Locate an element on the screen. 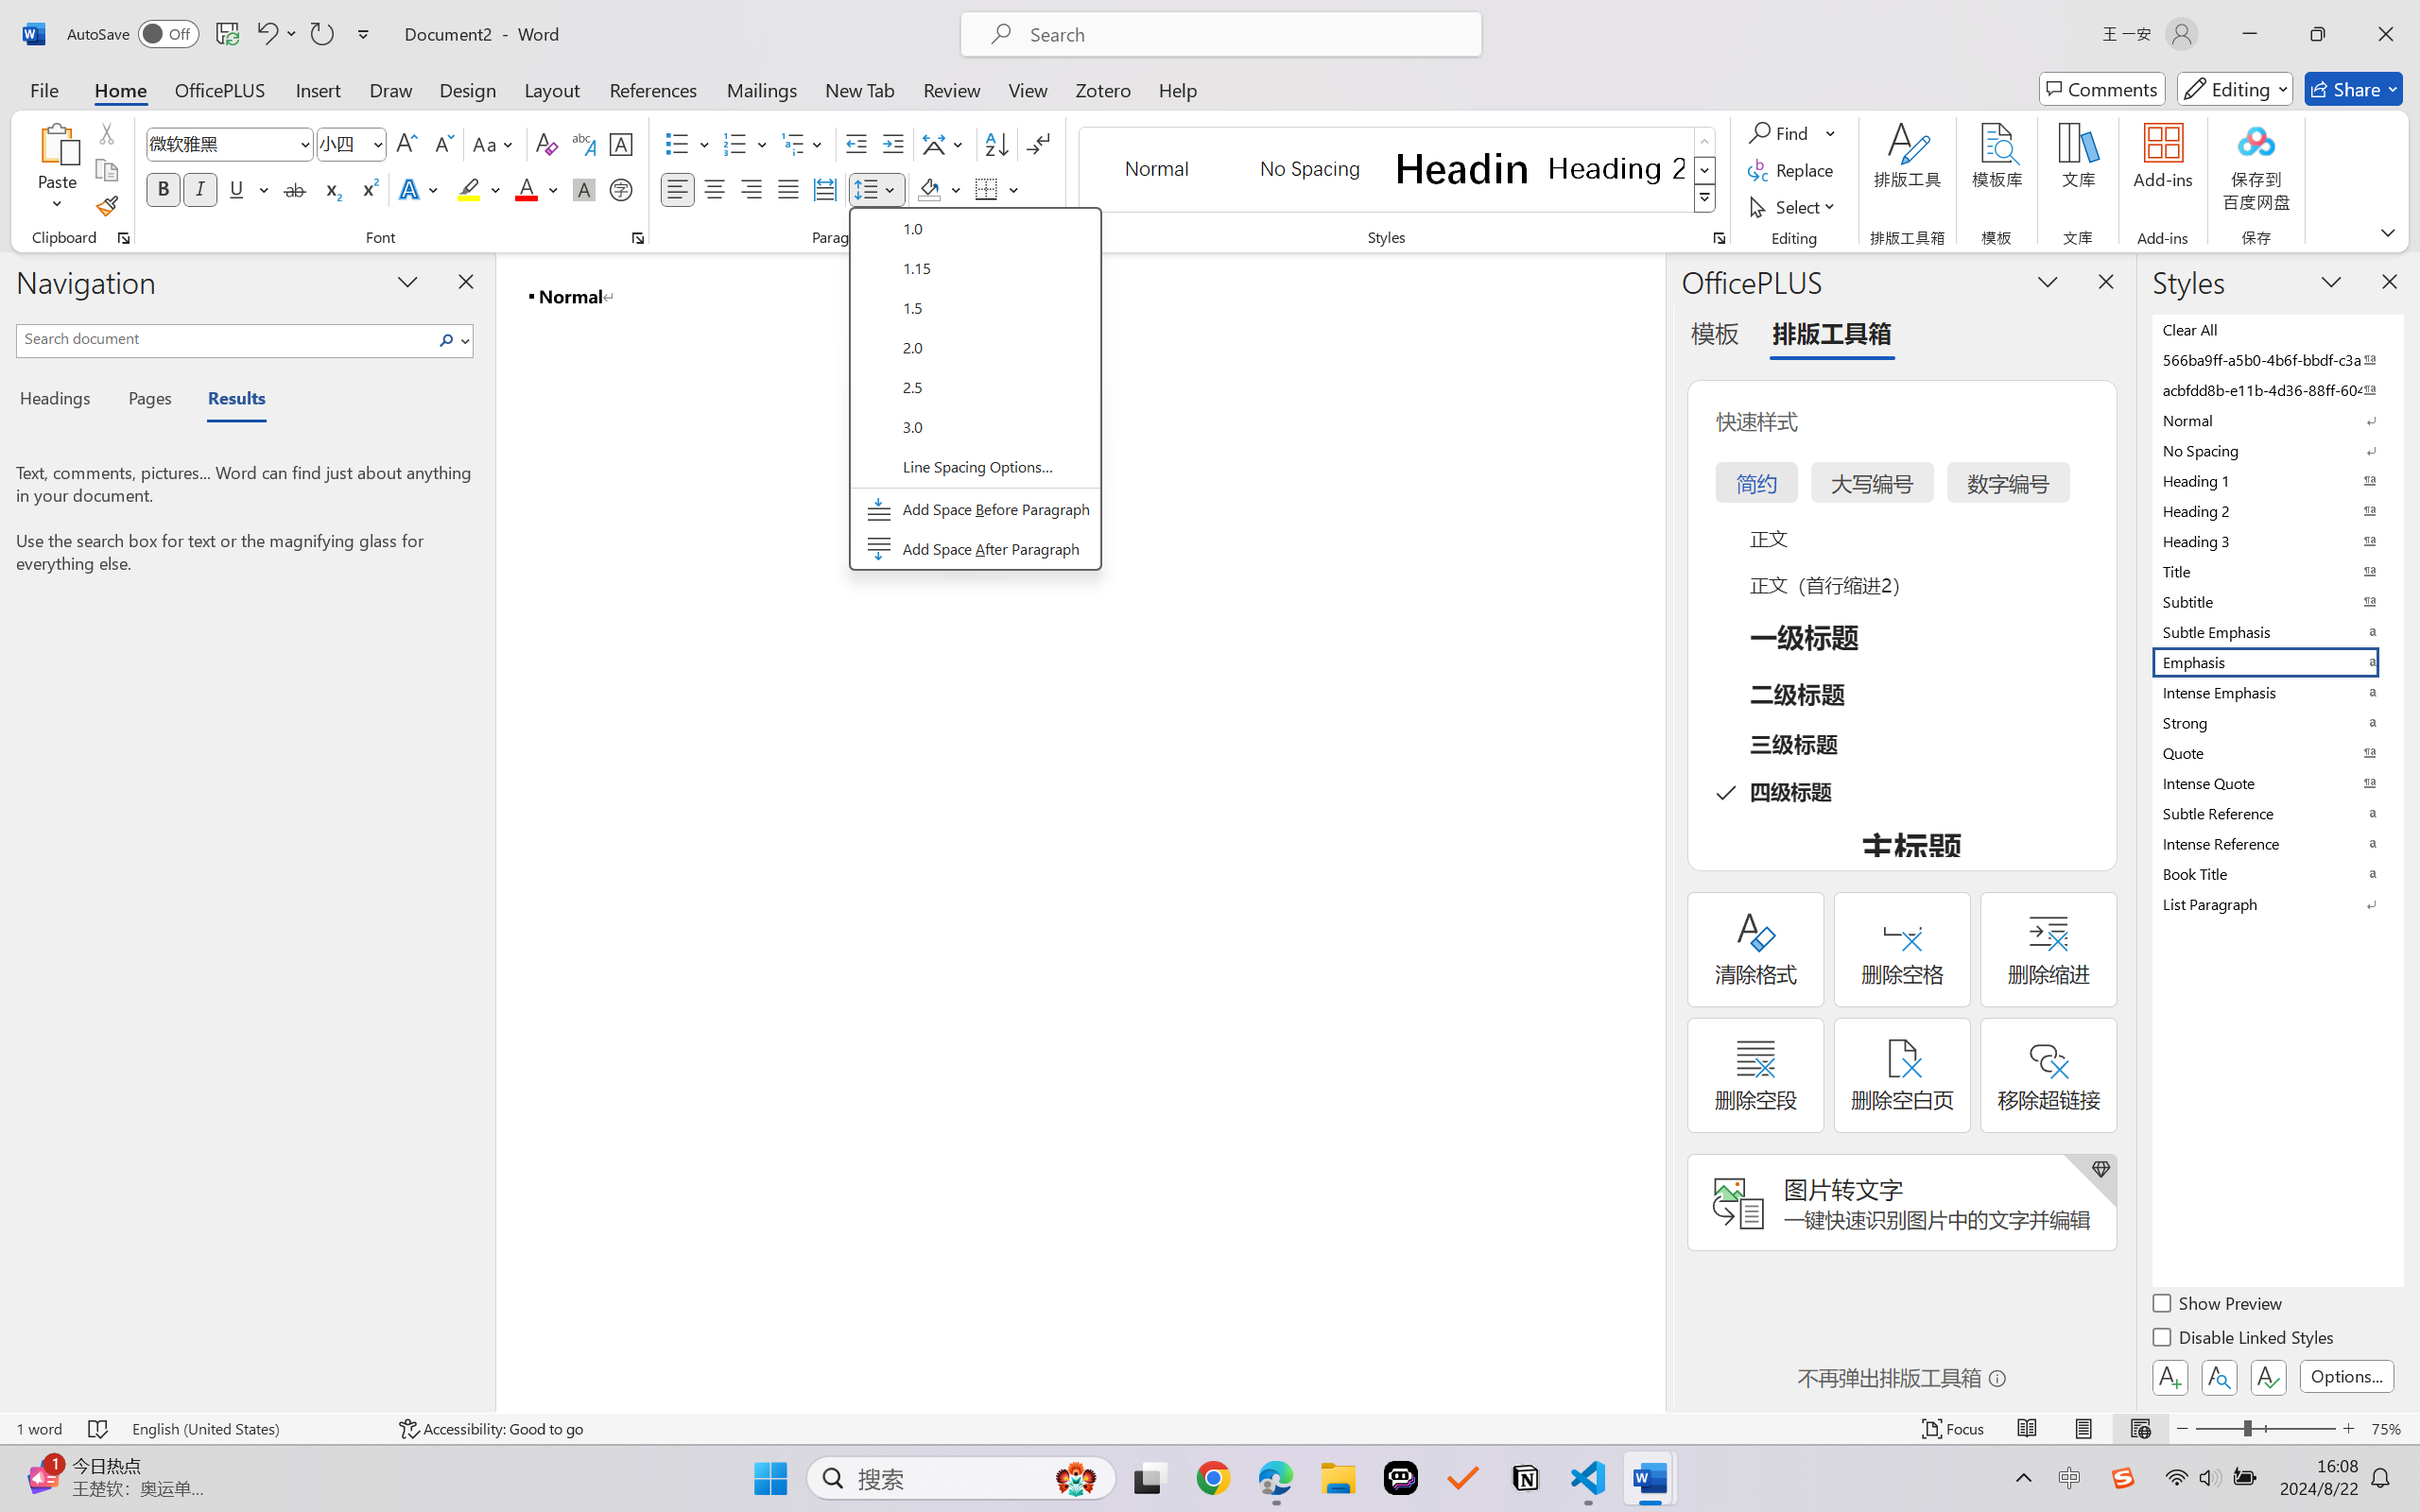 Image resolution: width=2420 pixels, height=1512 pixels. Font Size is located at coordinates (342, 144).